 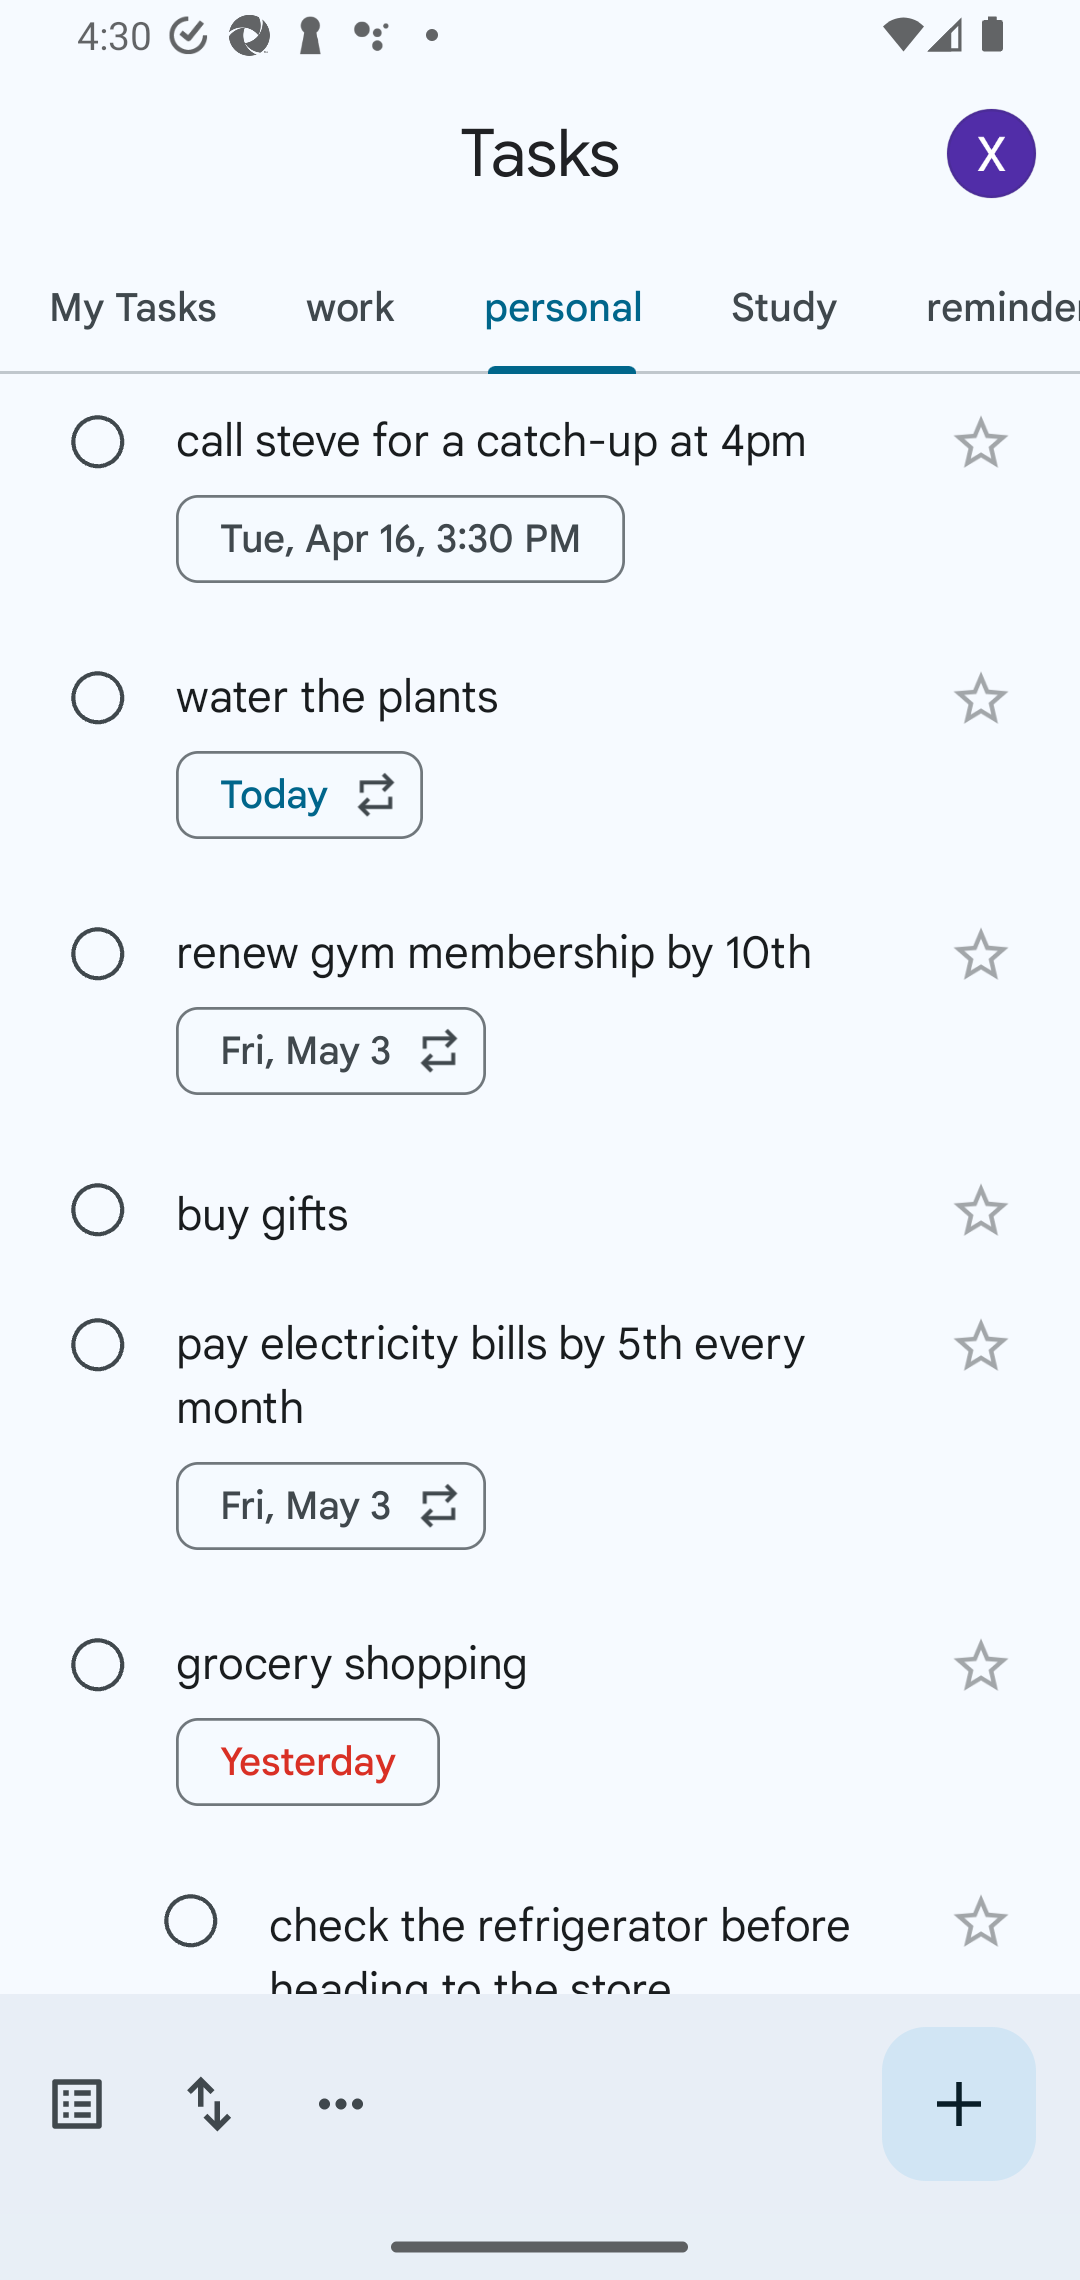 What do you see at coordinates (980, 955) in the screenshot?
I see `Add star` at bounding box center [980, 955].